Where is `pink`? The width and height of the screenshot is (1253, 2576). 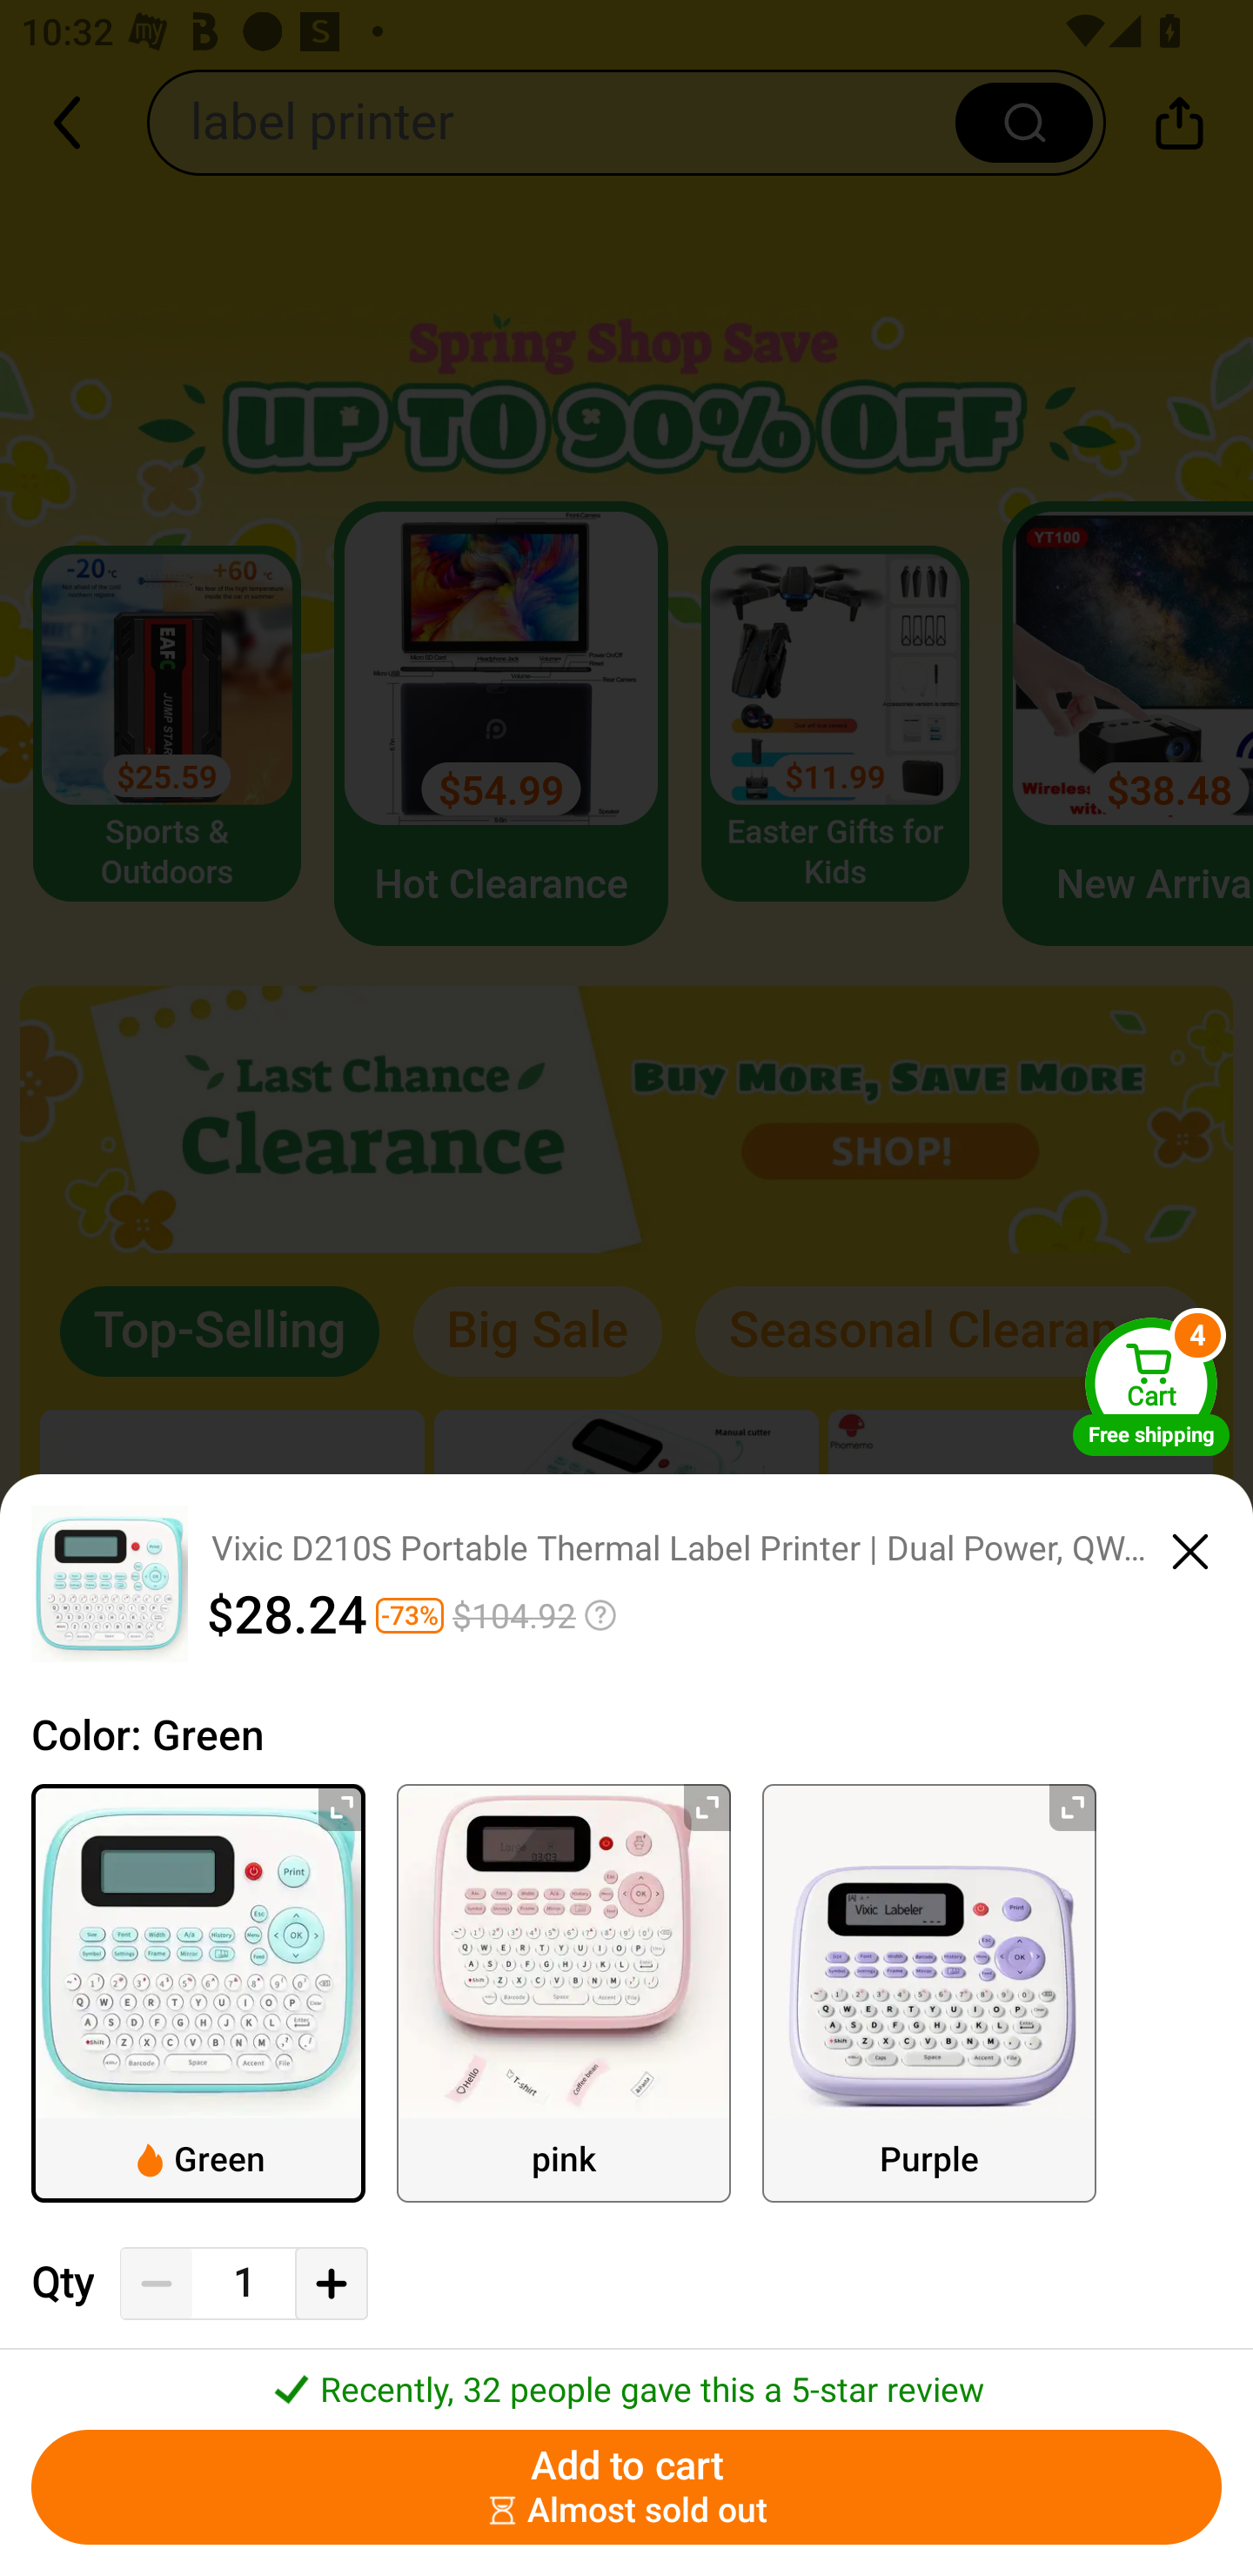
pink is located at coordinates (564, 1993).